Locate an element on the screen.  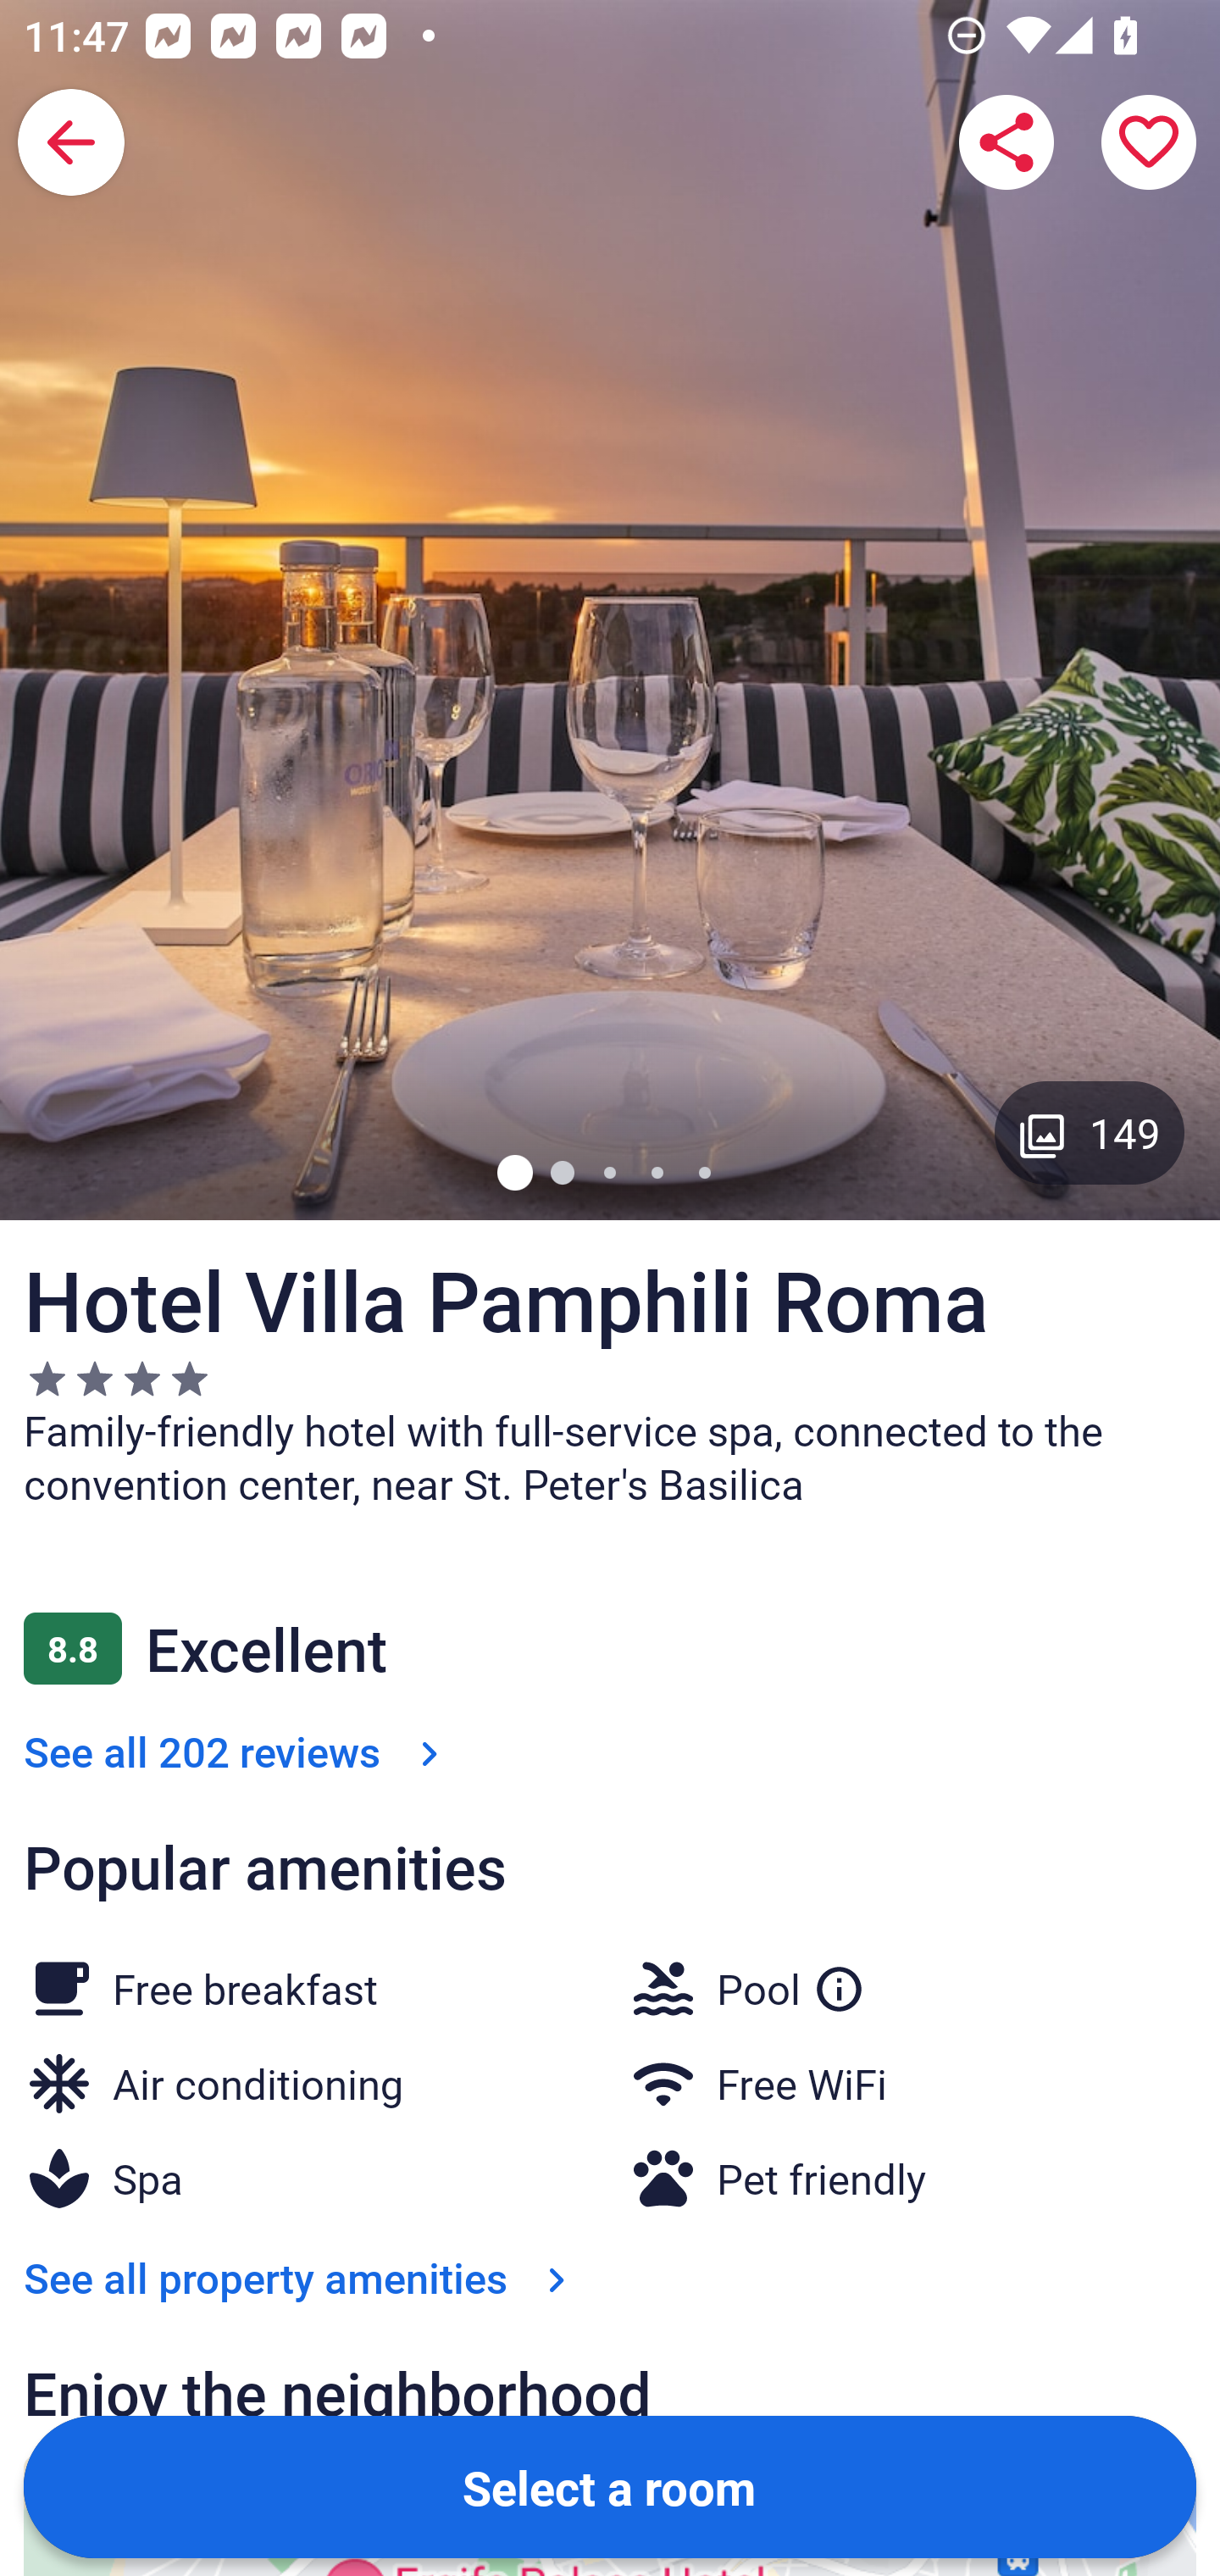
Gallery button with 149 images is located at coordinates (1090, 1132).